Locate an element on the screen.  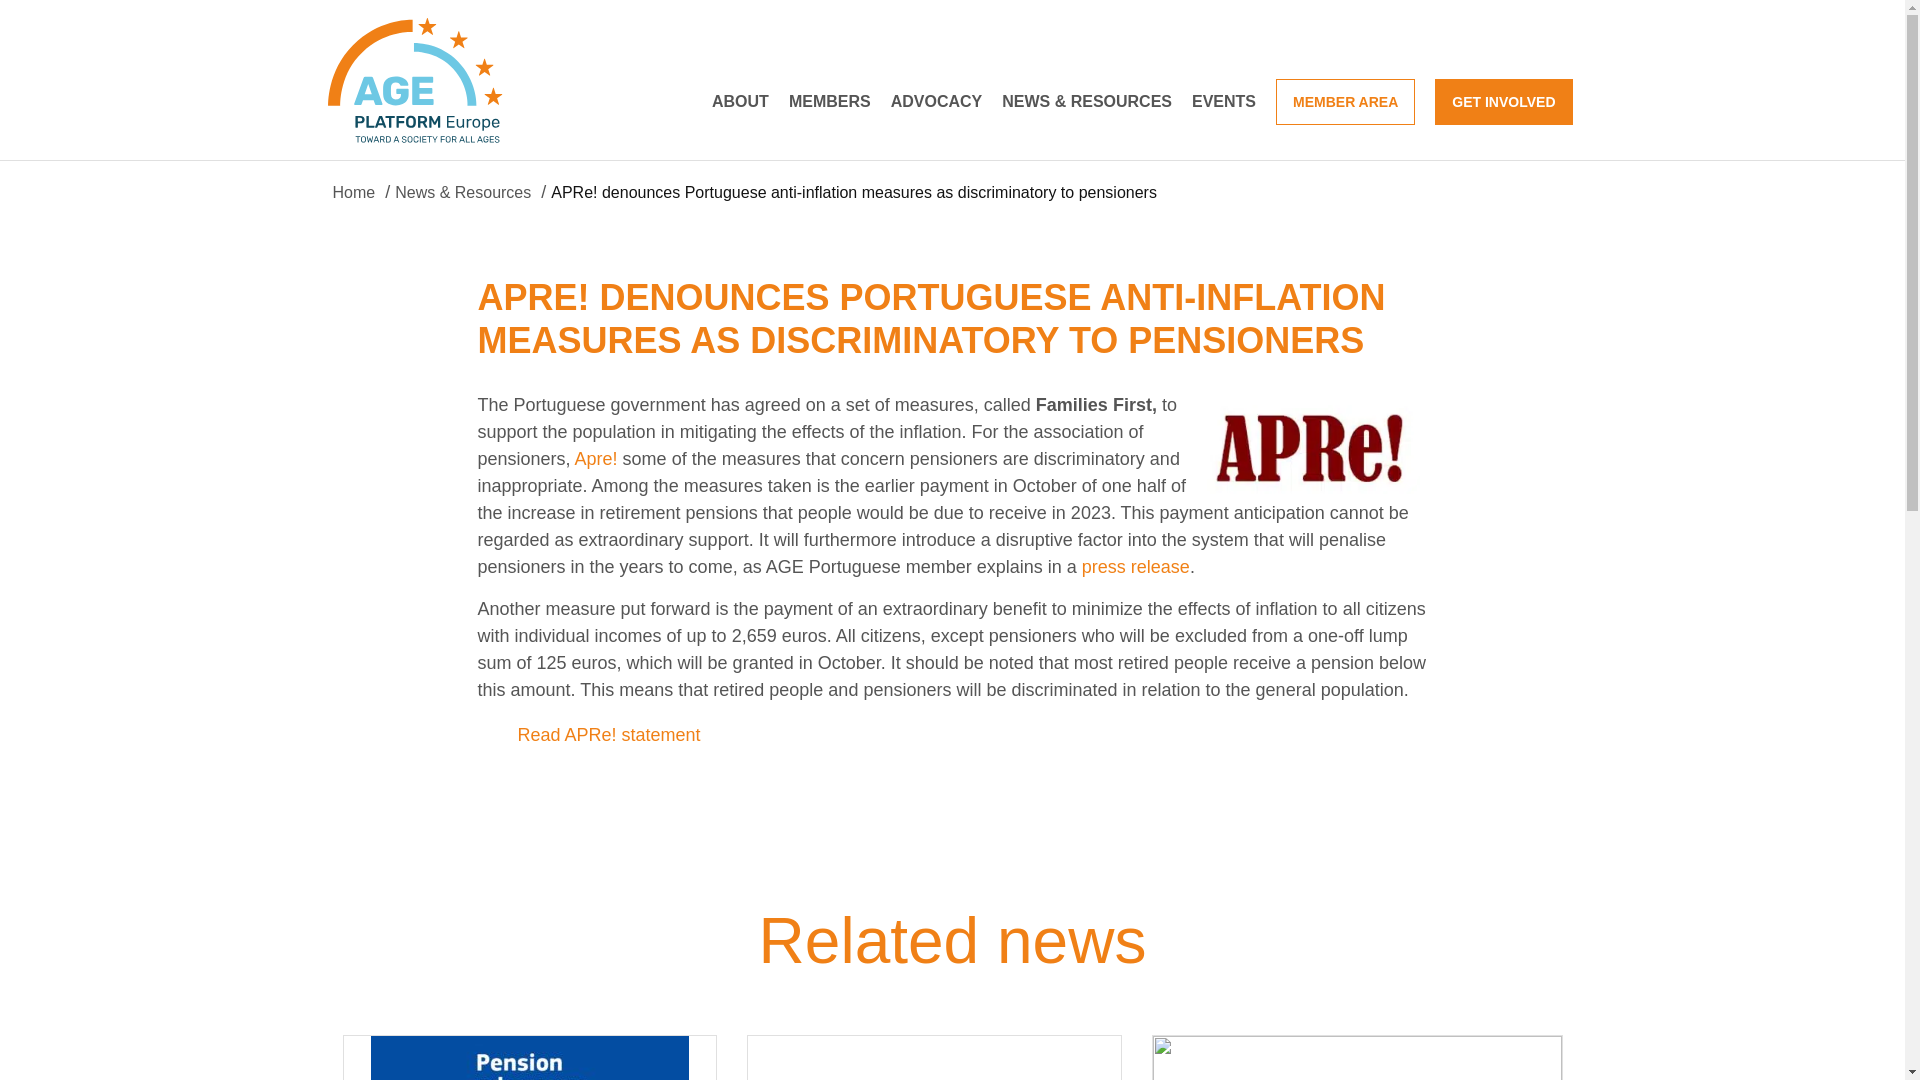
MEMBER AREA is located at coordinates (1346, 100).